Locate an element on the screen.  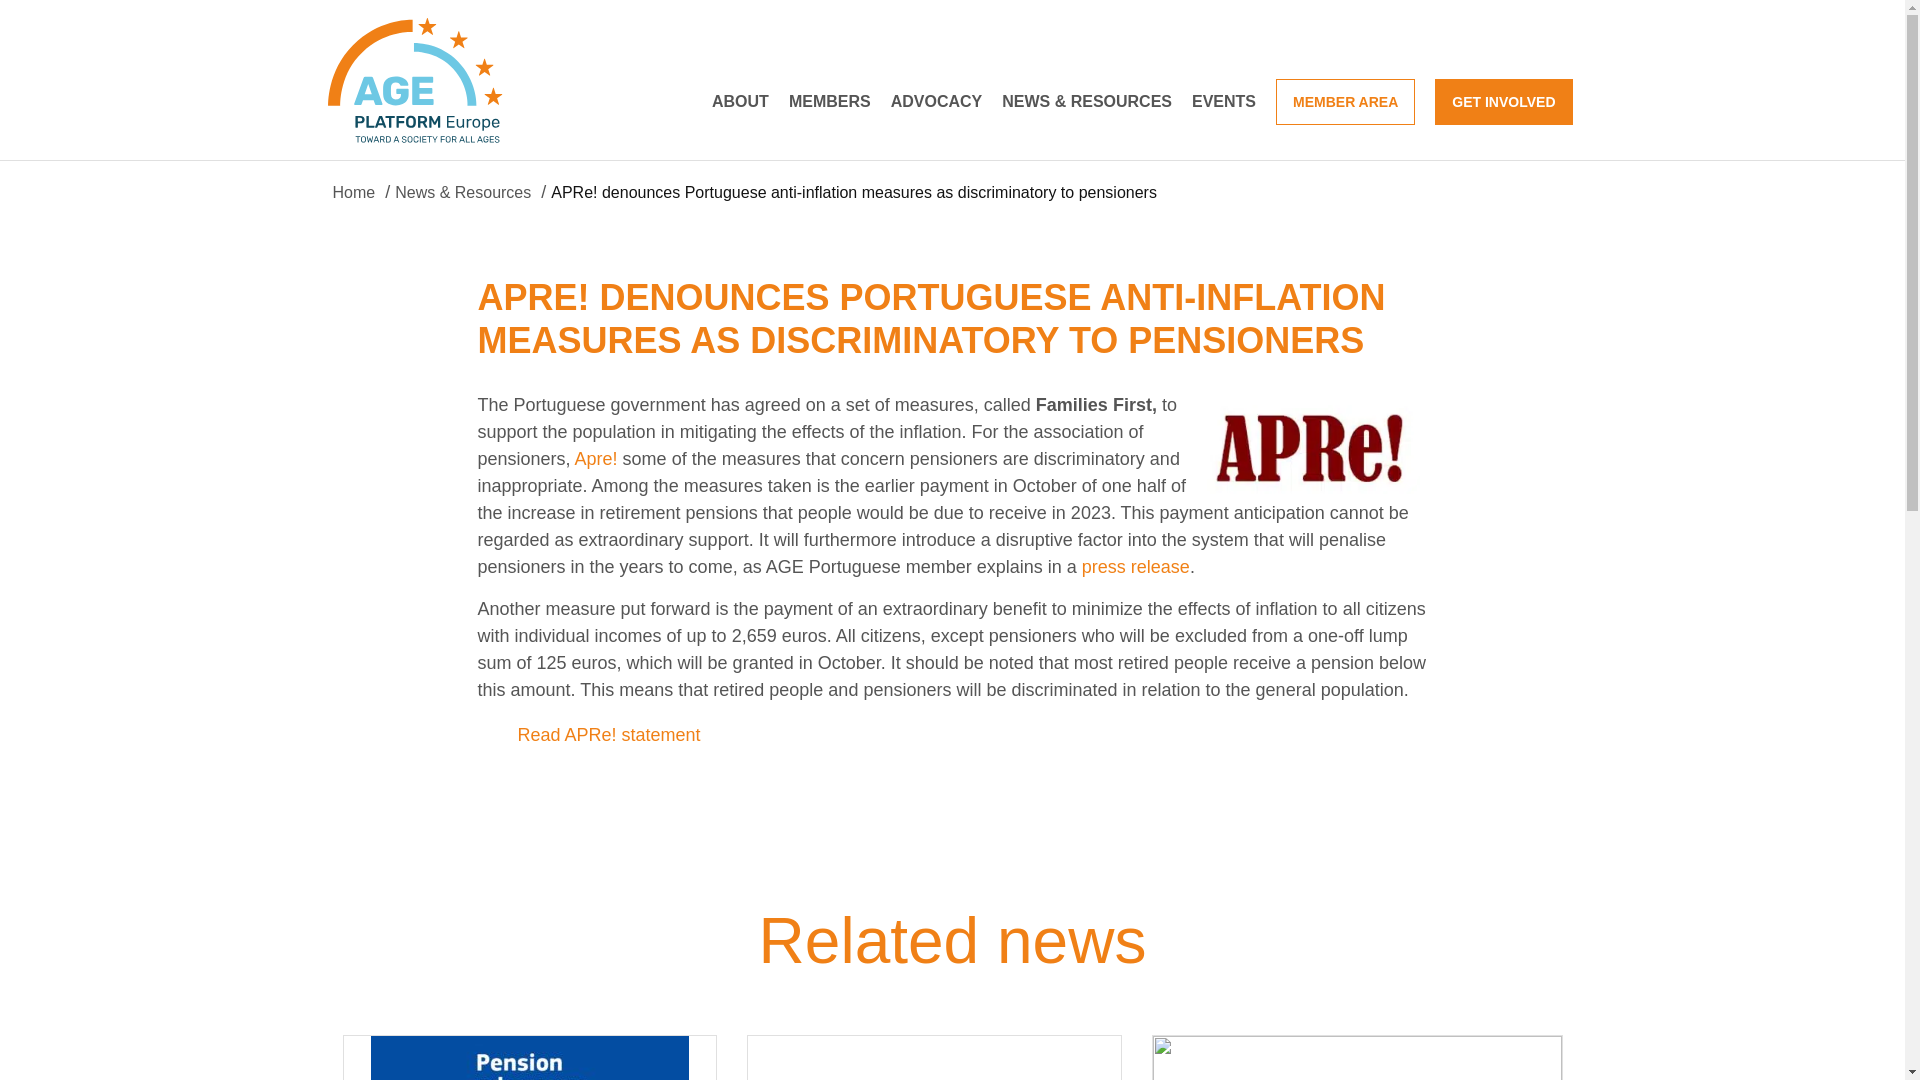
MEMBER AREA is located at coordinates (1346, 100).